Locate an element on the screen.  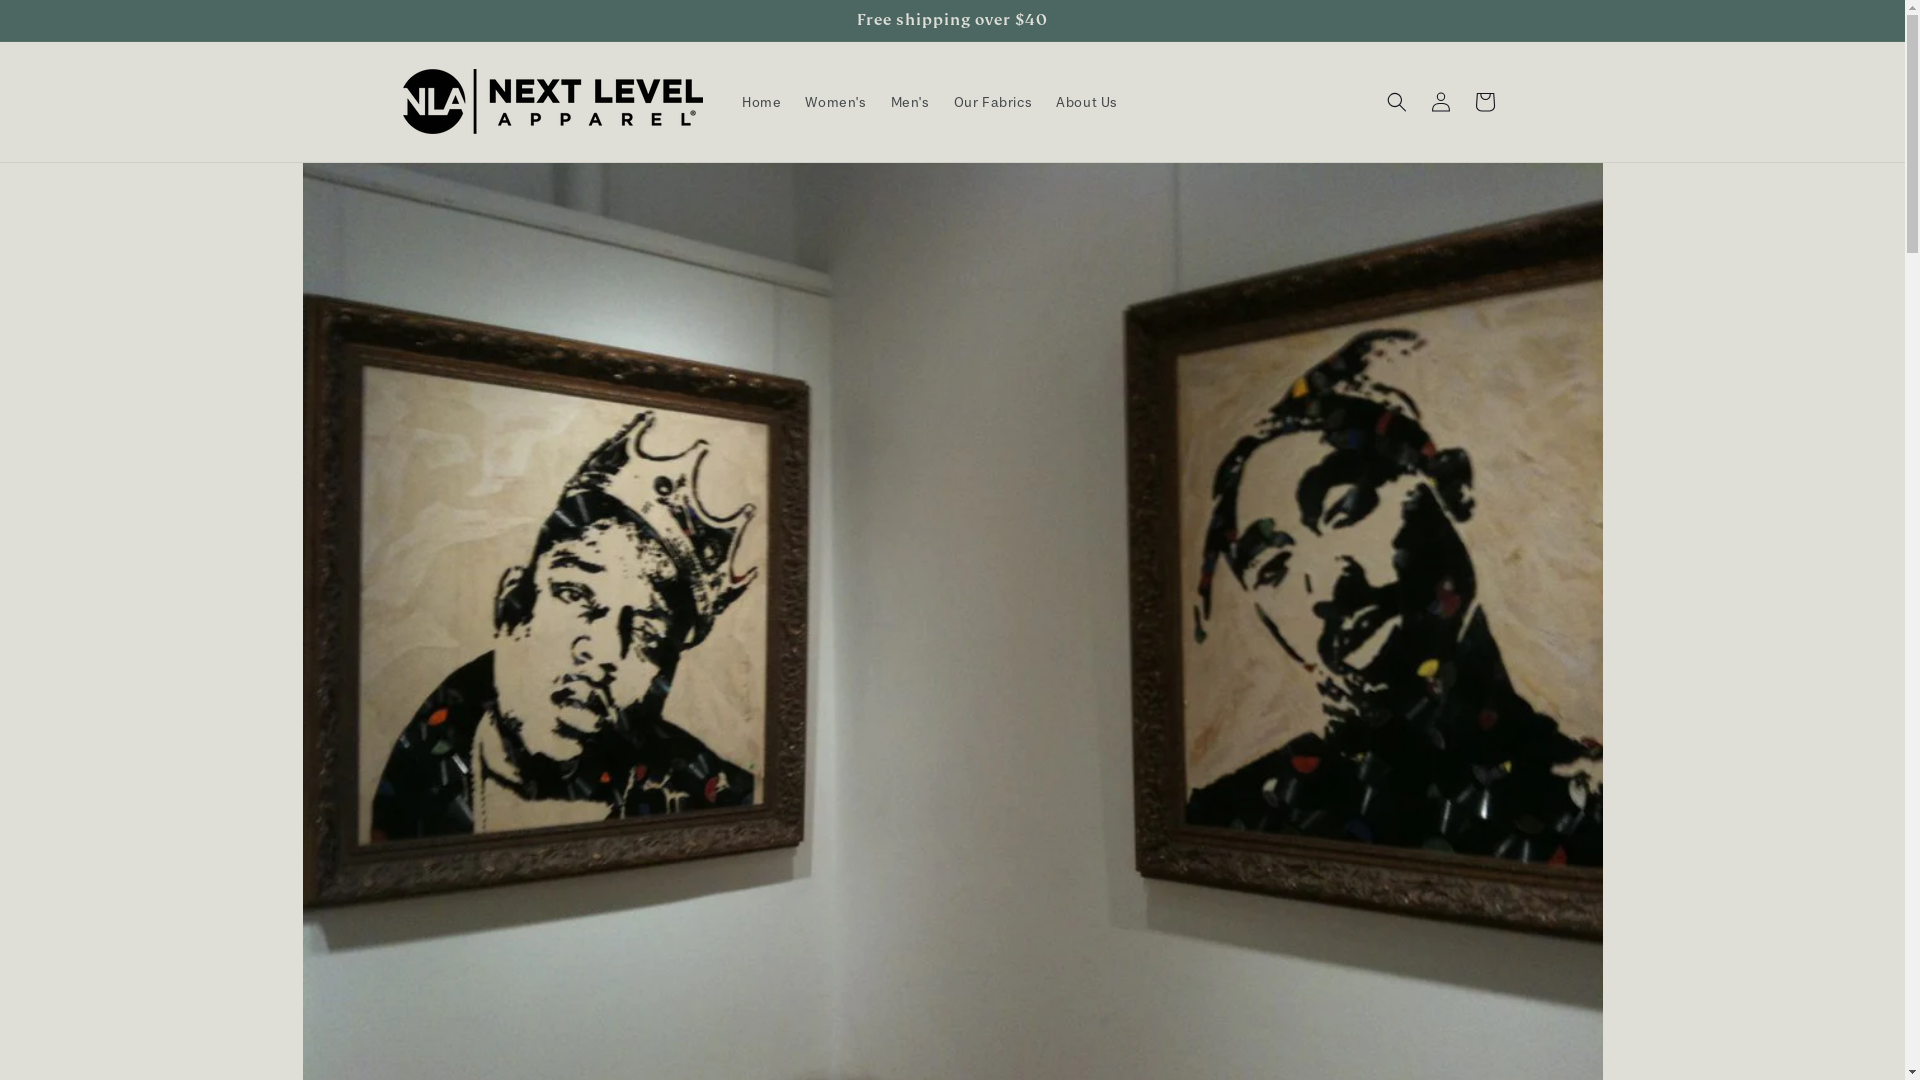
About Us is located at coordinates (1087, 102).